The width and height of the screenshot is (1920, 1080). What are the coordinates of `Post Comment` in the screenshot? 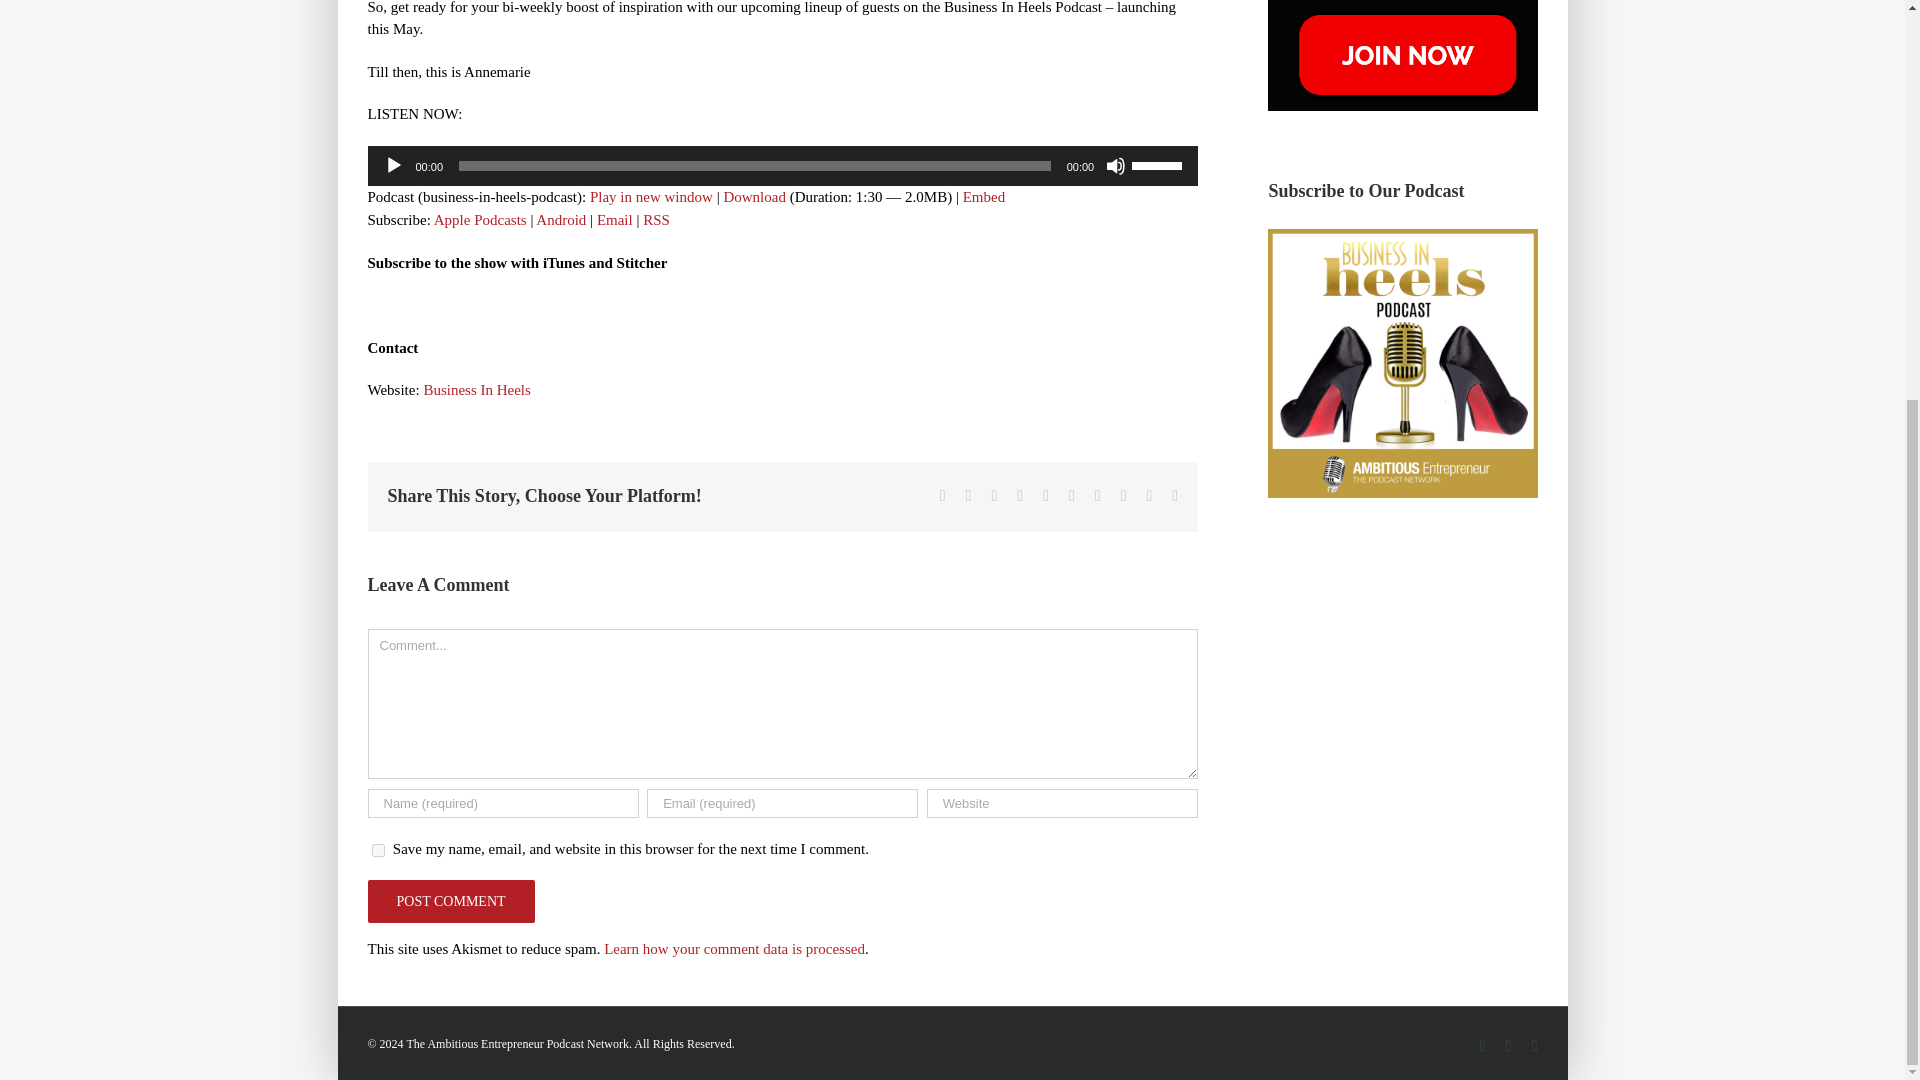 It's located at (452, 902).